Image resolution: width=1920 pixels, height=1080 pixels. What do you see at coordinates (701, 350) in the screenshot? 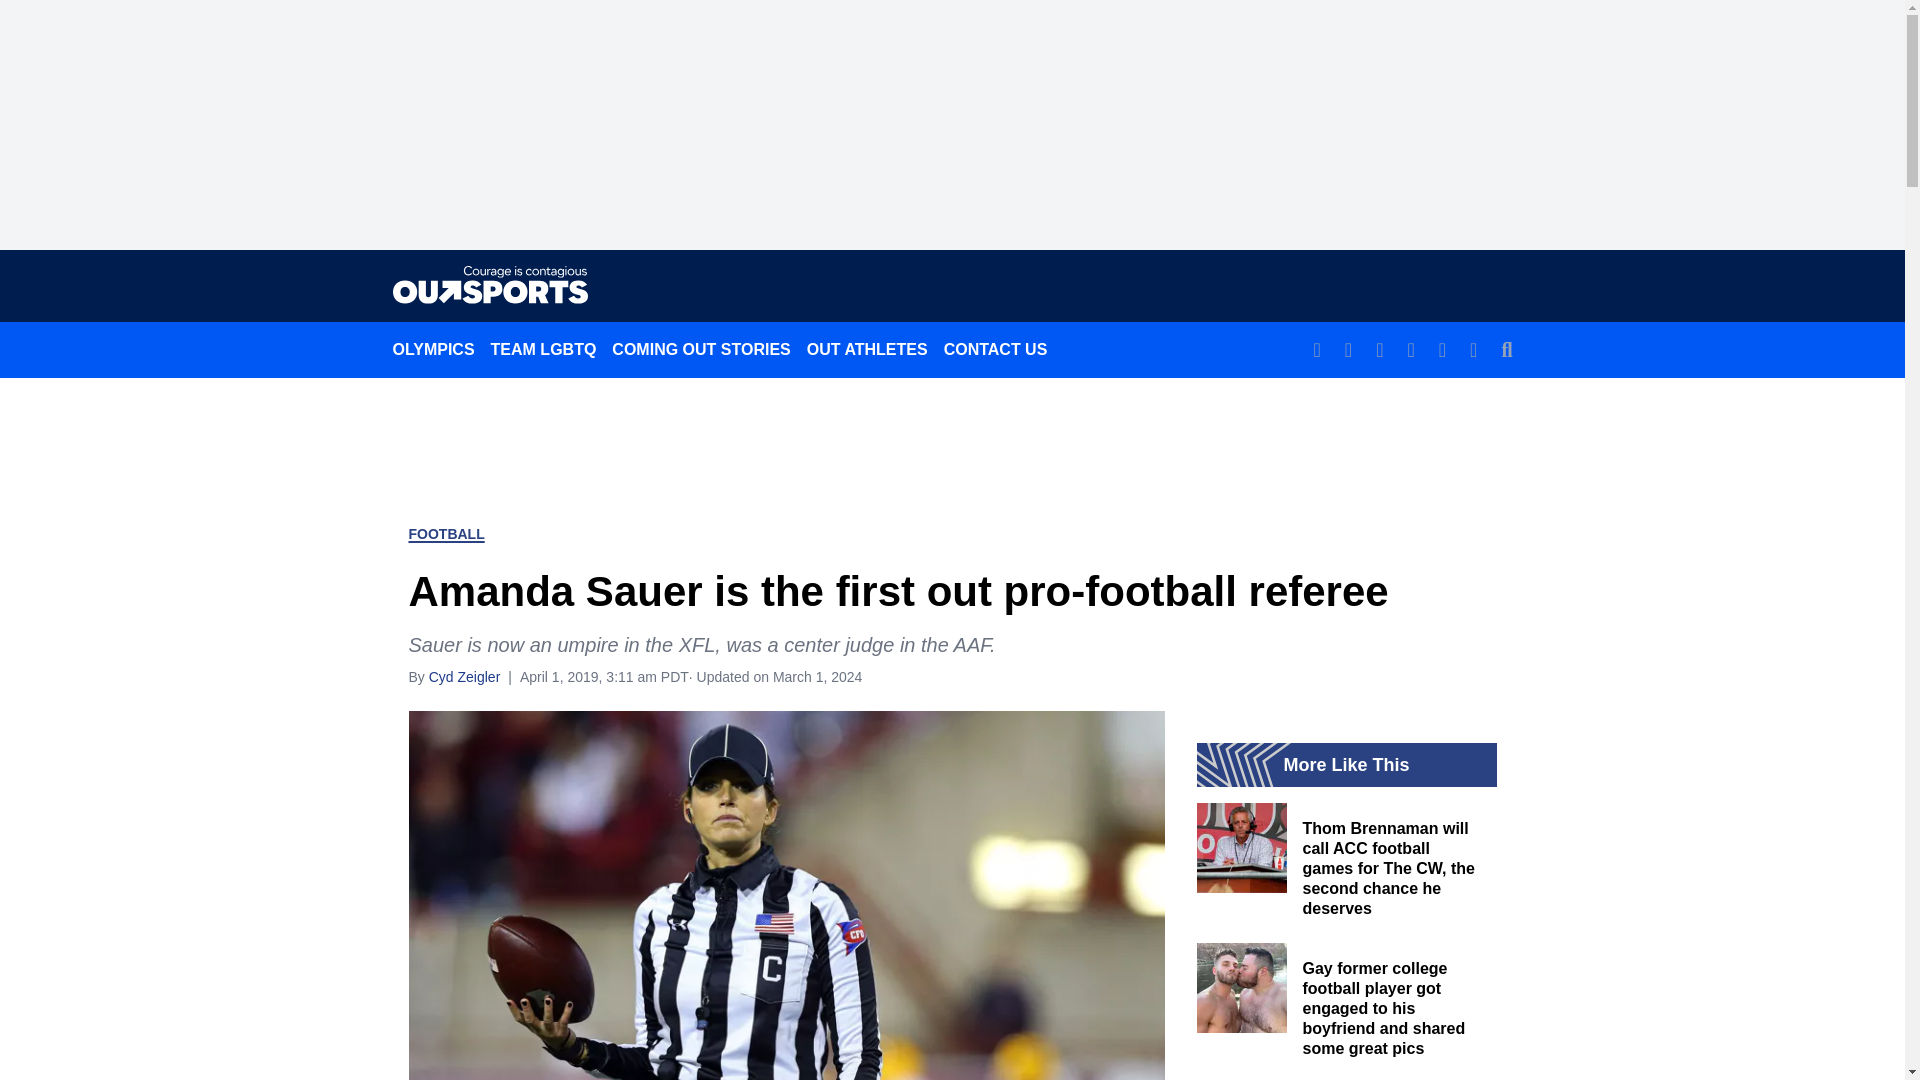
I see `COMING OUT STORIES` at bounding box center [701, 350].